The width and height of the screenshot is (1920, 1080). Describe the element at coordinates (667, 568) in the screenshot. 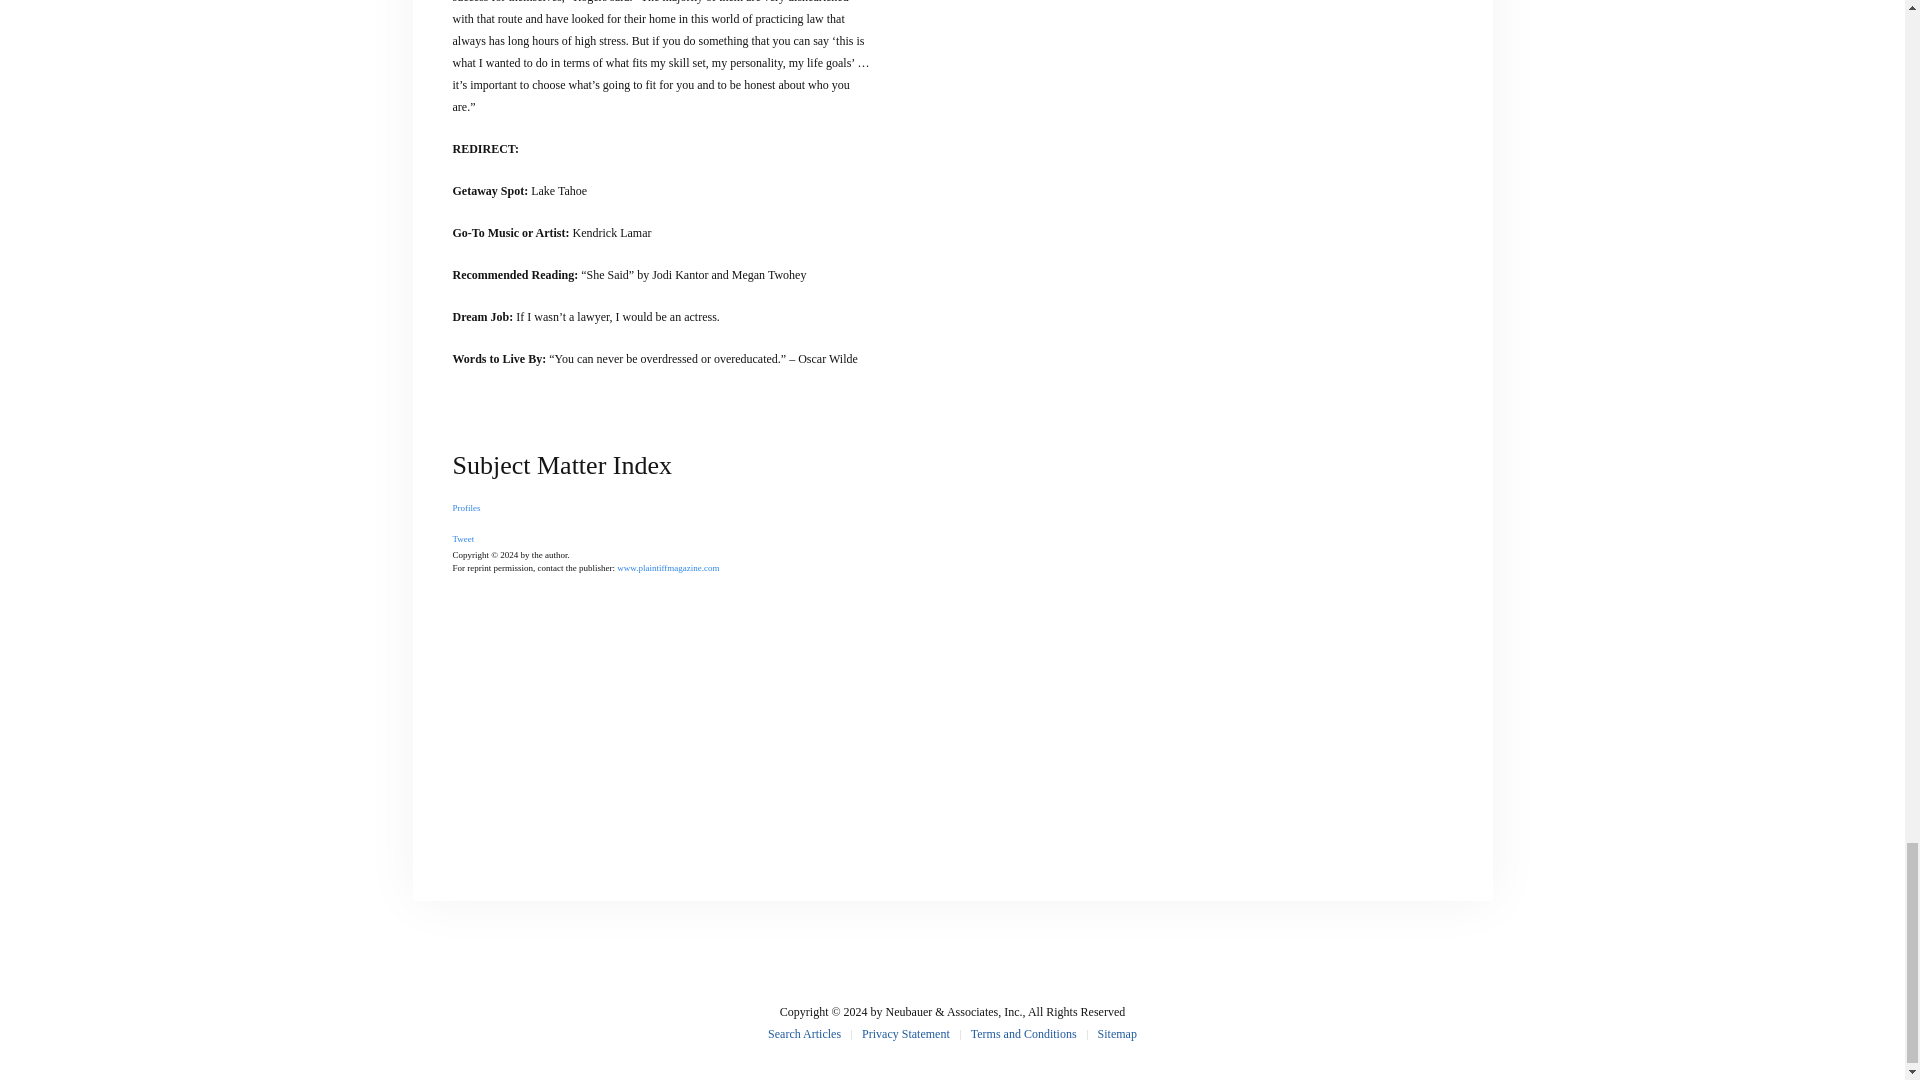

I see `www.plaintiffmagazine.com` at that location.